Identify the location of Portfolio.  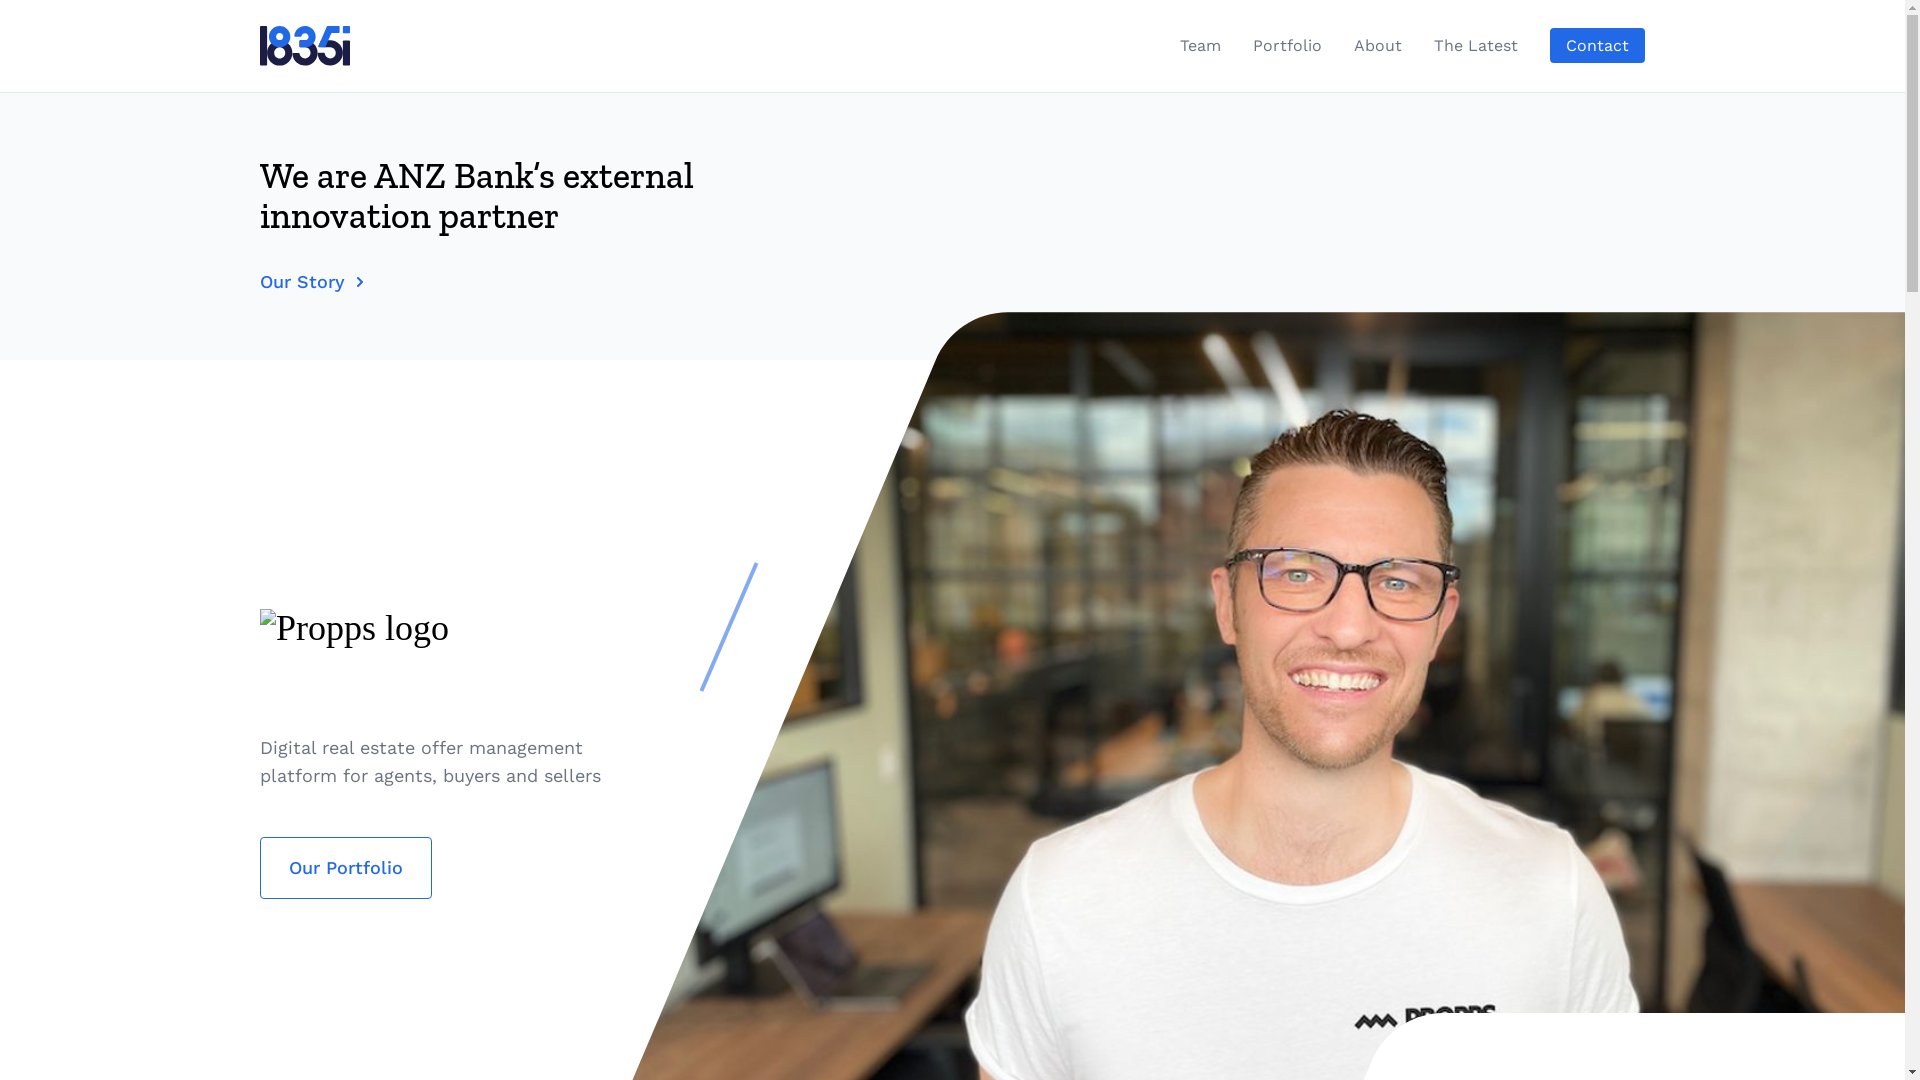
(1288, 46).